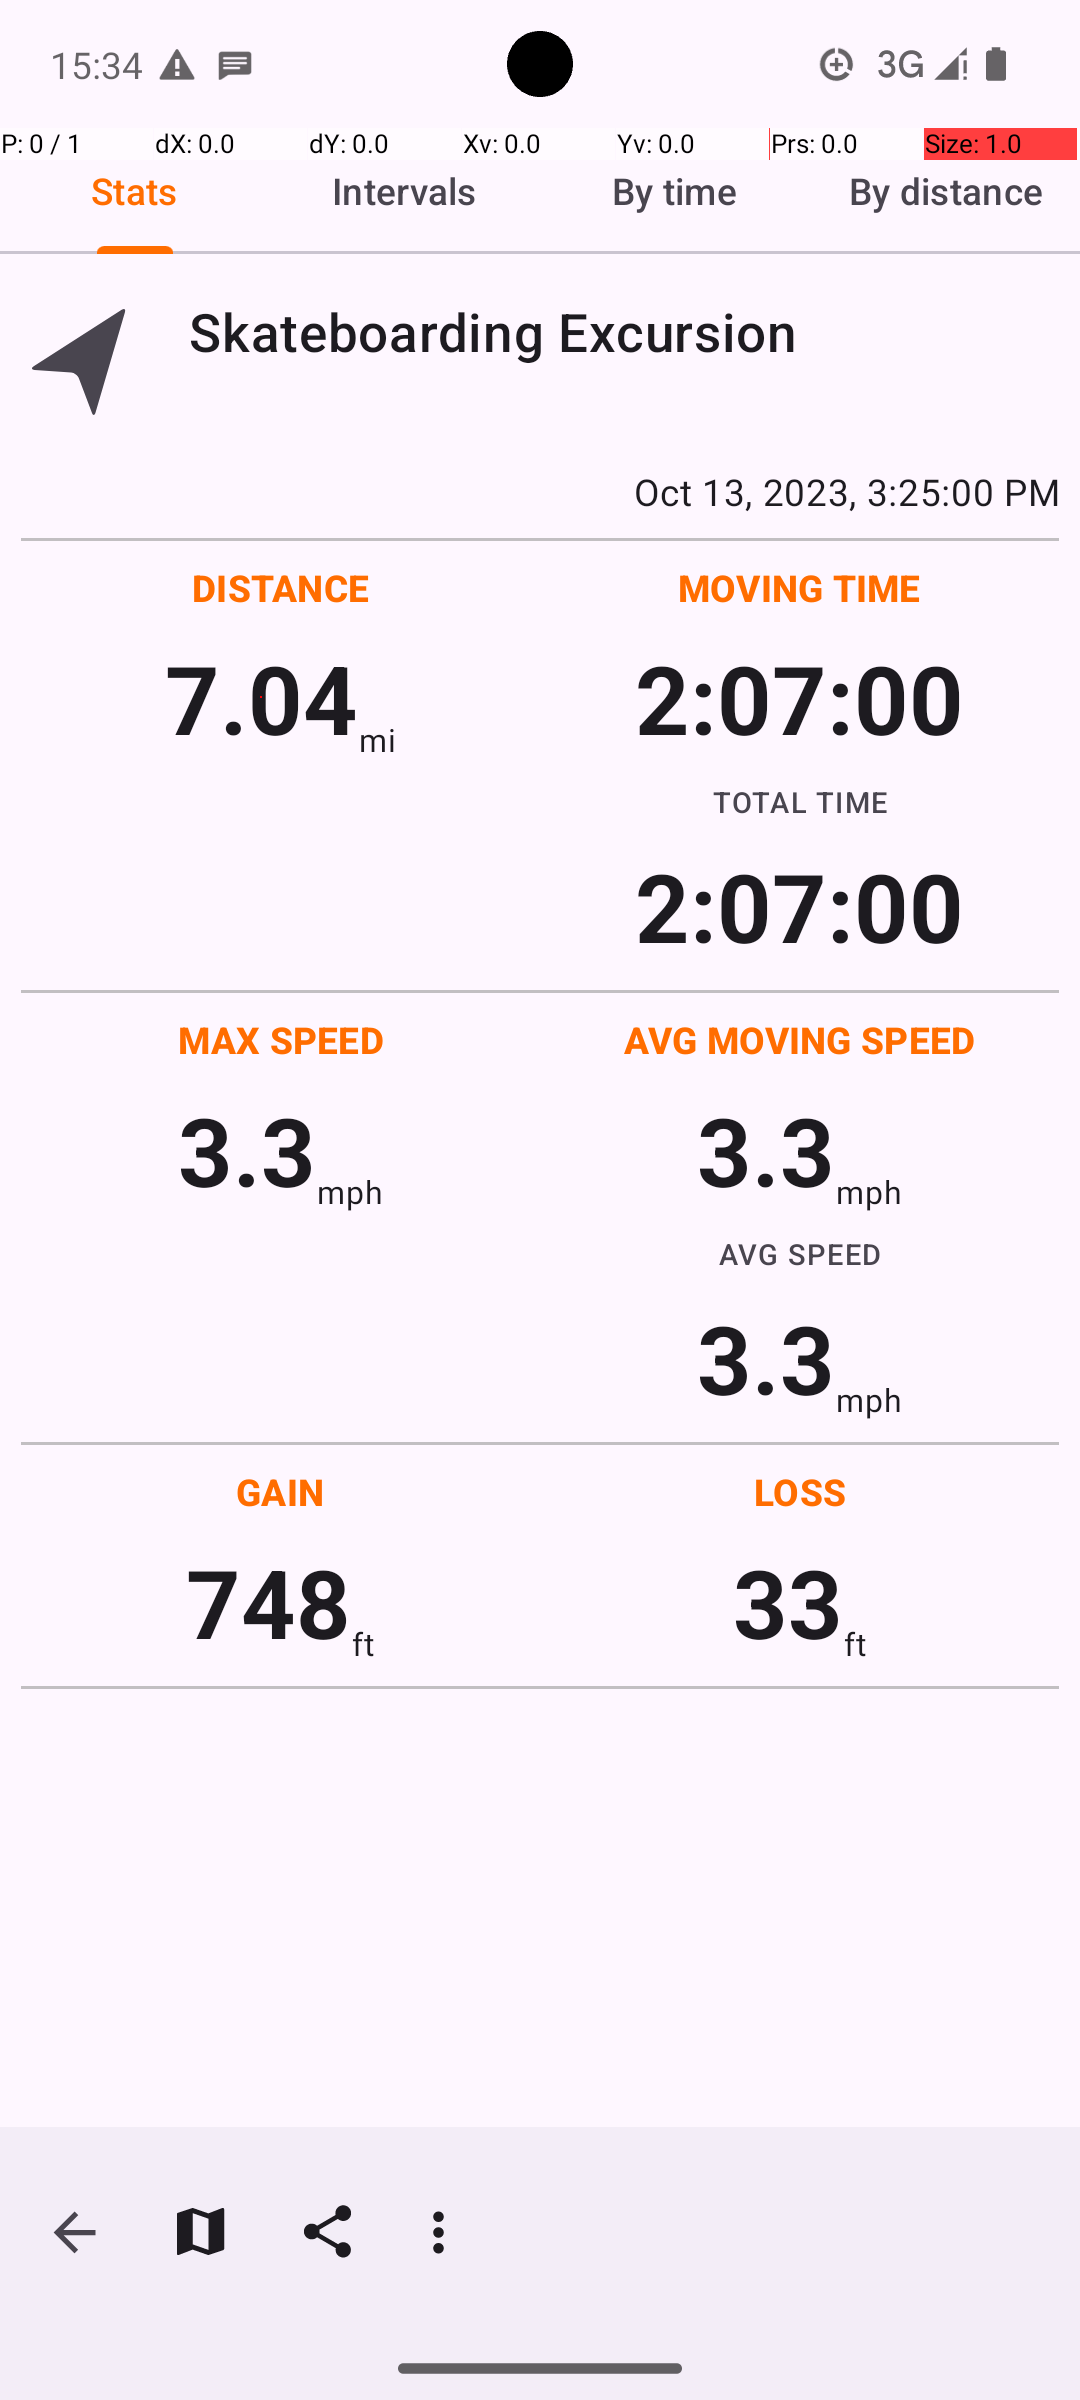 The width and height of the screenshot is (1080, 2400). I want to click on AVG SPEED, so click(800, 1254).